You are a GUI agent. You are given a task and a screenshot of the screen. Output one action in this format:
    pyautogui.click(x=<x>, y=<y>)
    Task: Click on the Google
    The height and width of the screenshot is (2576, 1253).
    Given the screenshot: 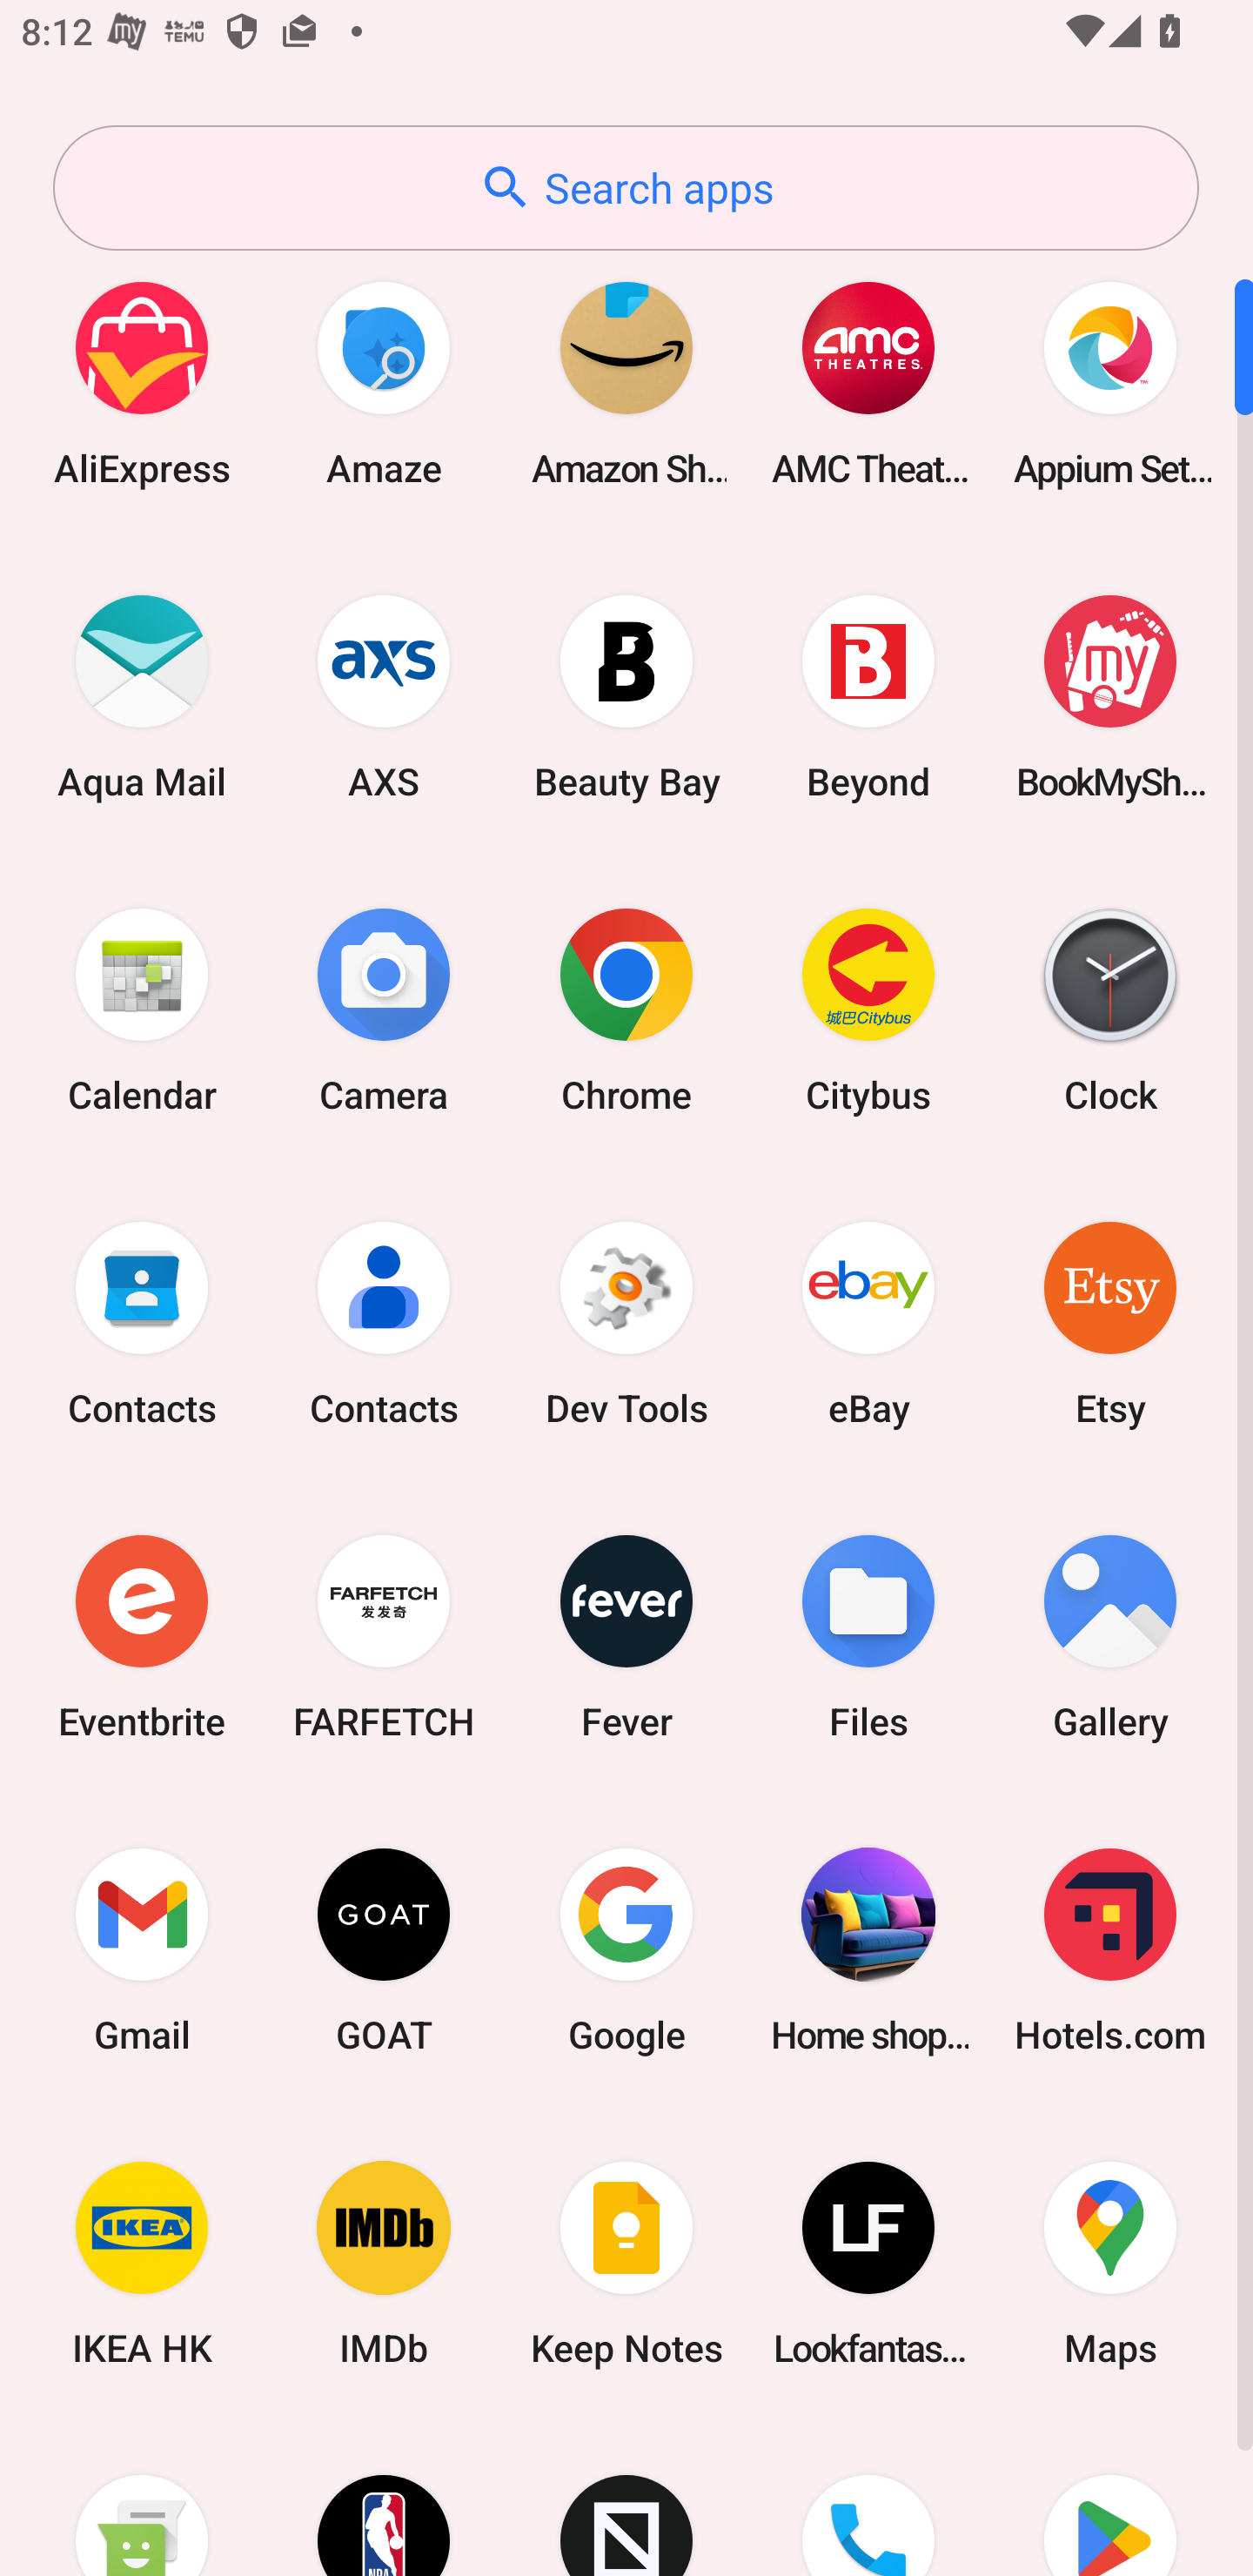 What is the action you would take?
    pyautogui.click(x=626, y=1949)
    